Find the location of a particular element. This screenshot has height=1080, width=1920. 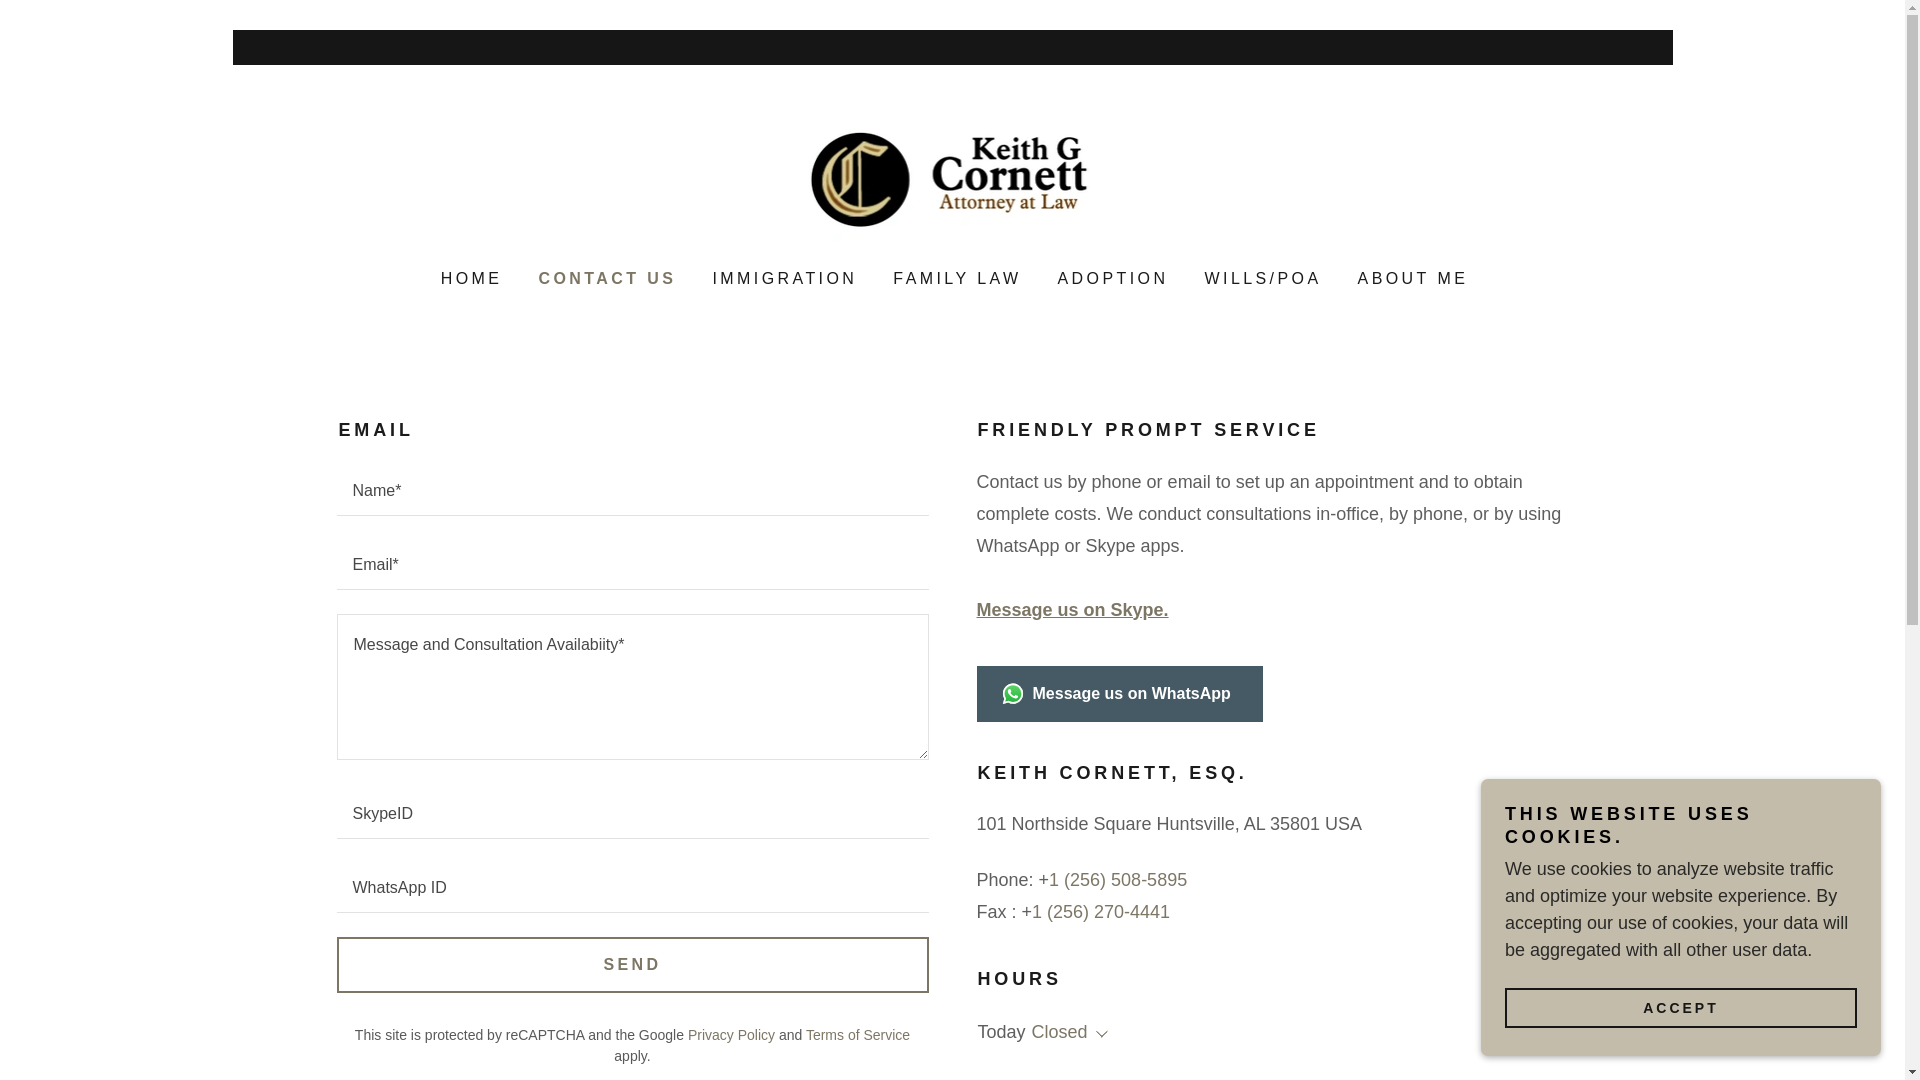

Terms of Service is located at coordinates (858, 1034).